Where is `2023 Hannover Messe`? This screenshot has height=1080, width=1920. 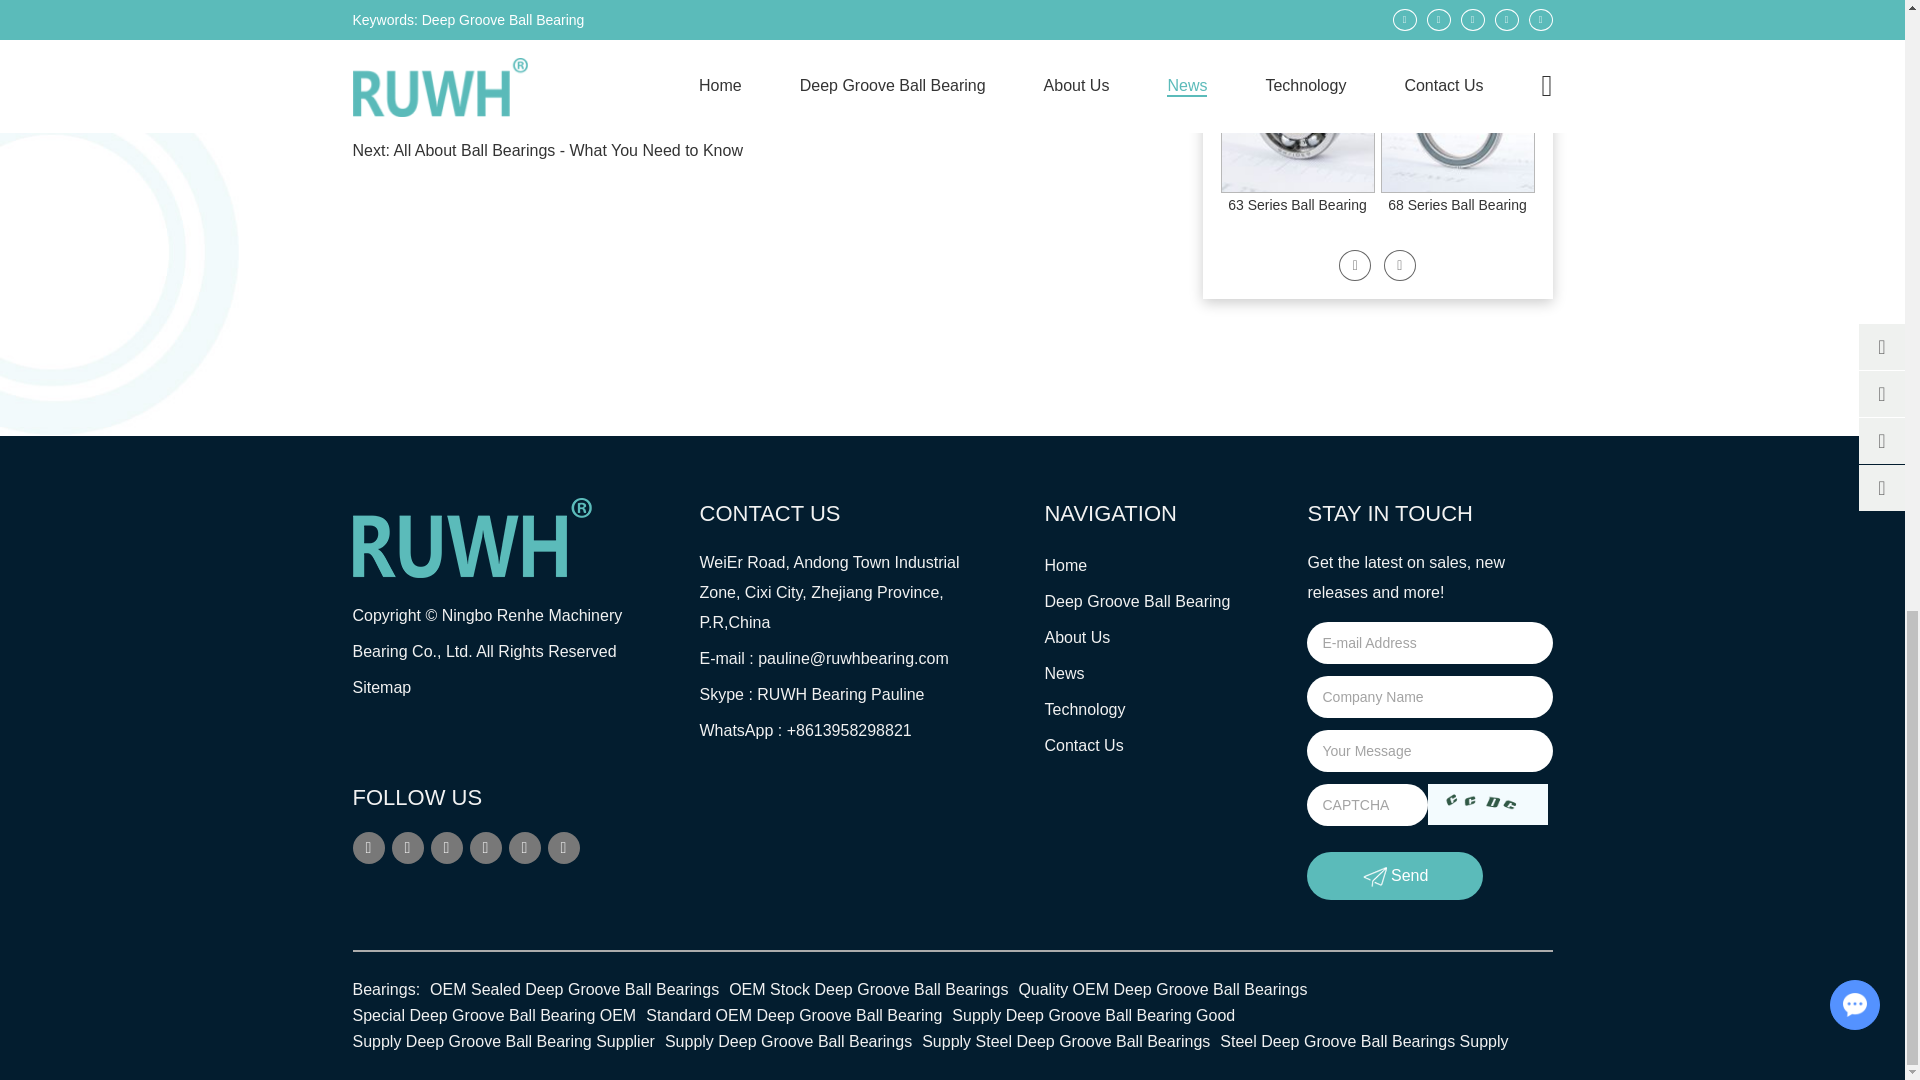
2023 Hannover Messe is located at coordinates (504, 114).